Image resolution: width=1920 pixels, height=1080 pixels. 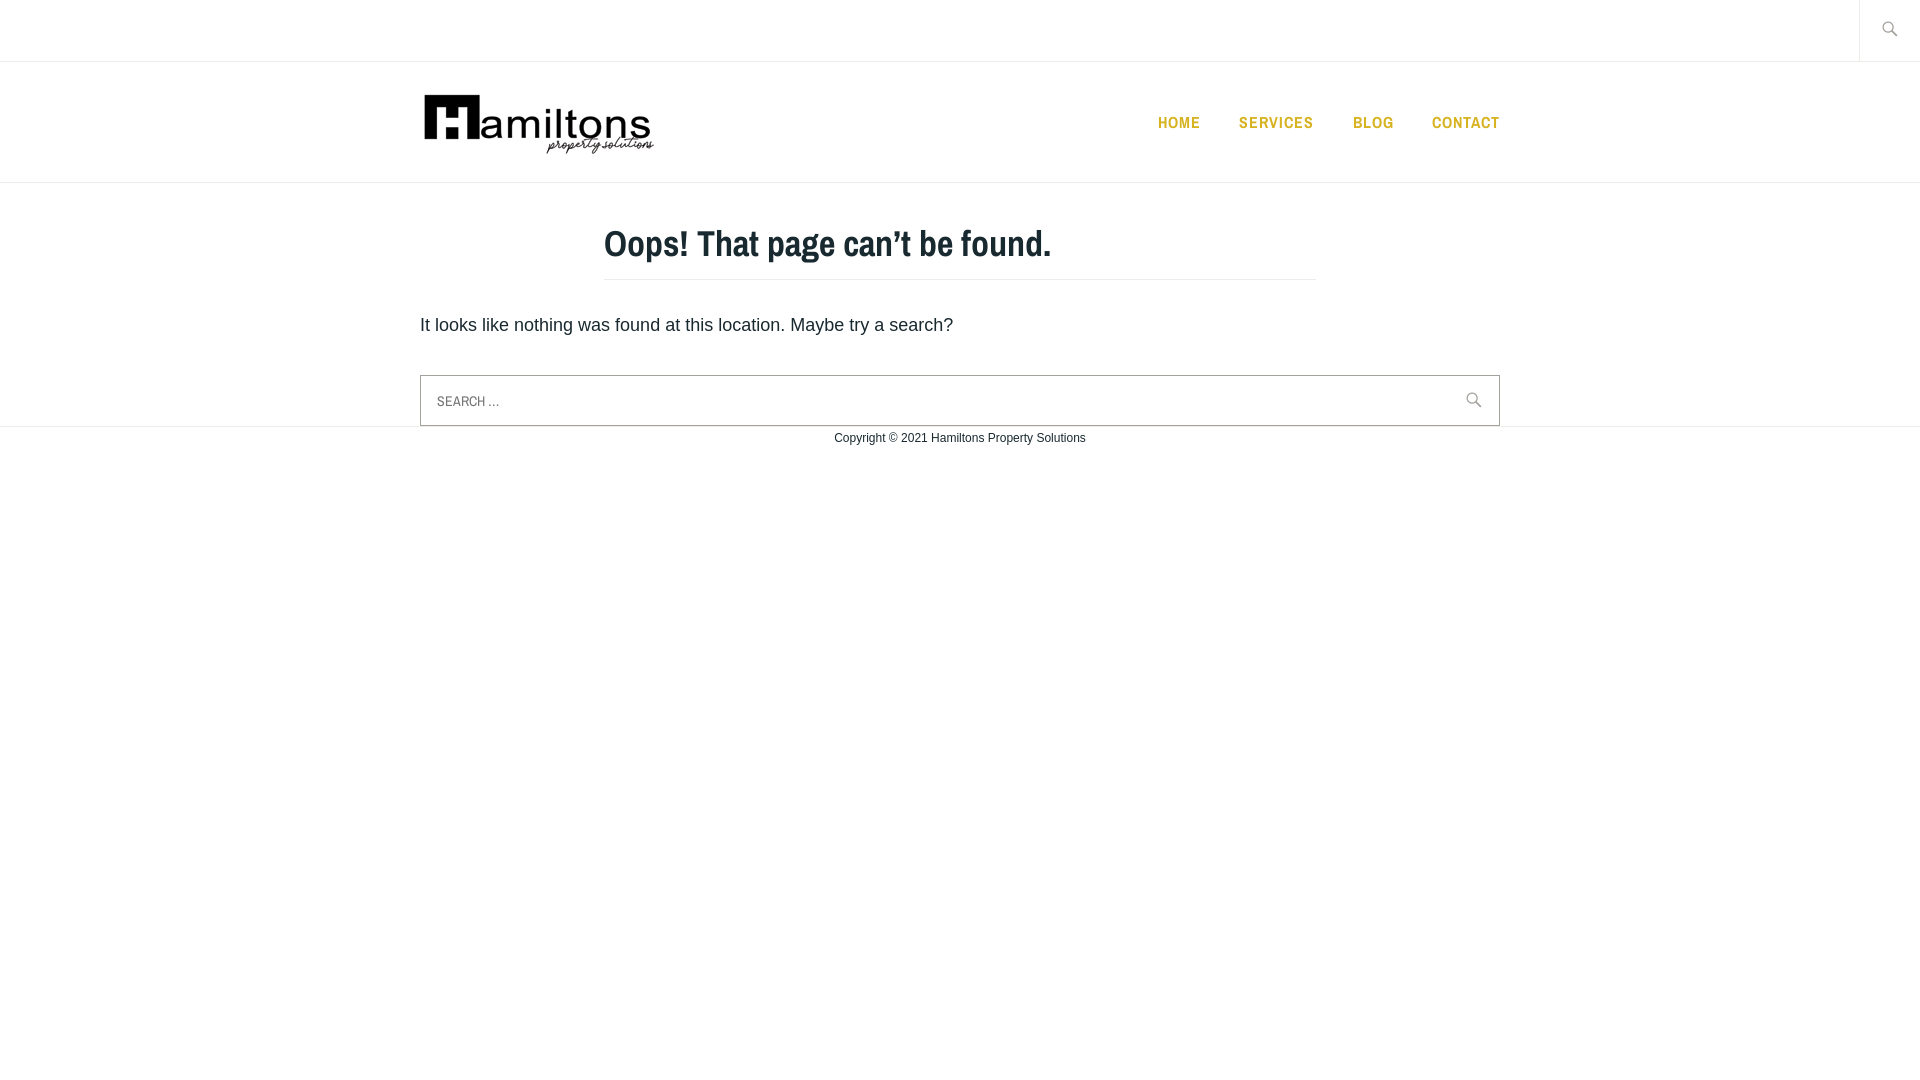 What do you see at coordinates (62, 29) in the screenshot?
I see `Search` at bounding box center [62, 29].